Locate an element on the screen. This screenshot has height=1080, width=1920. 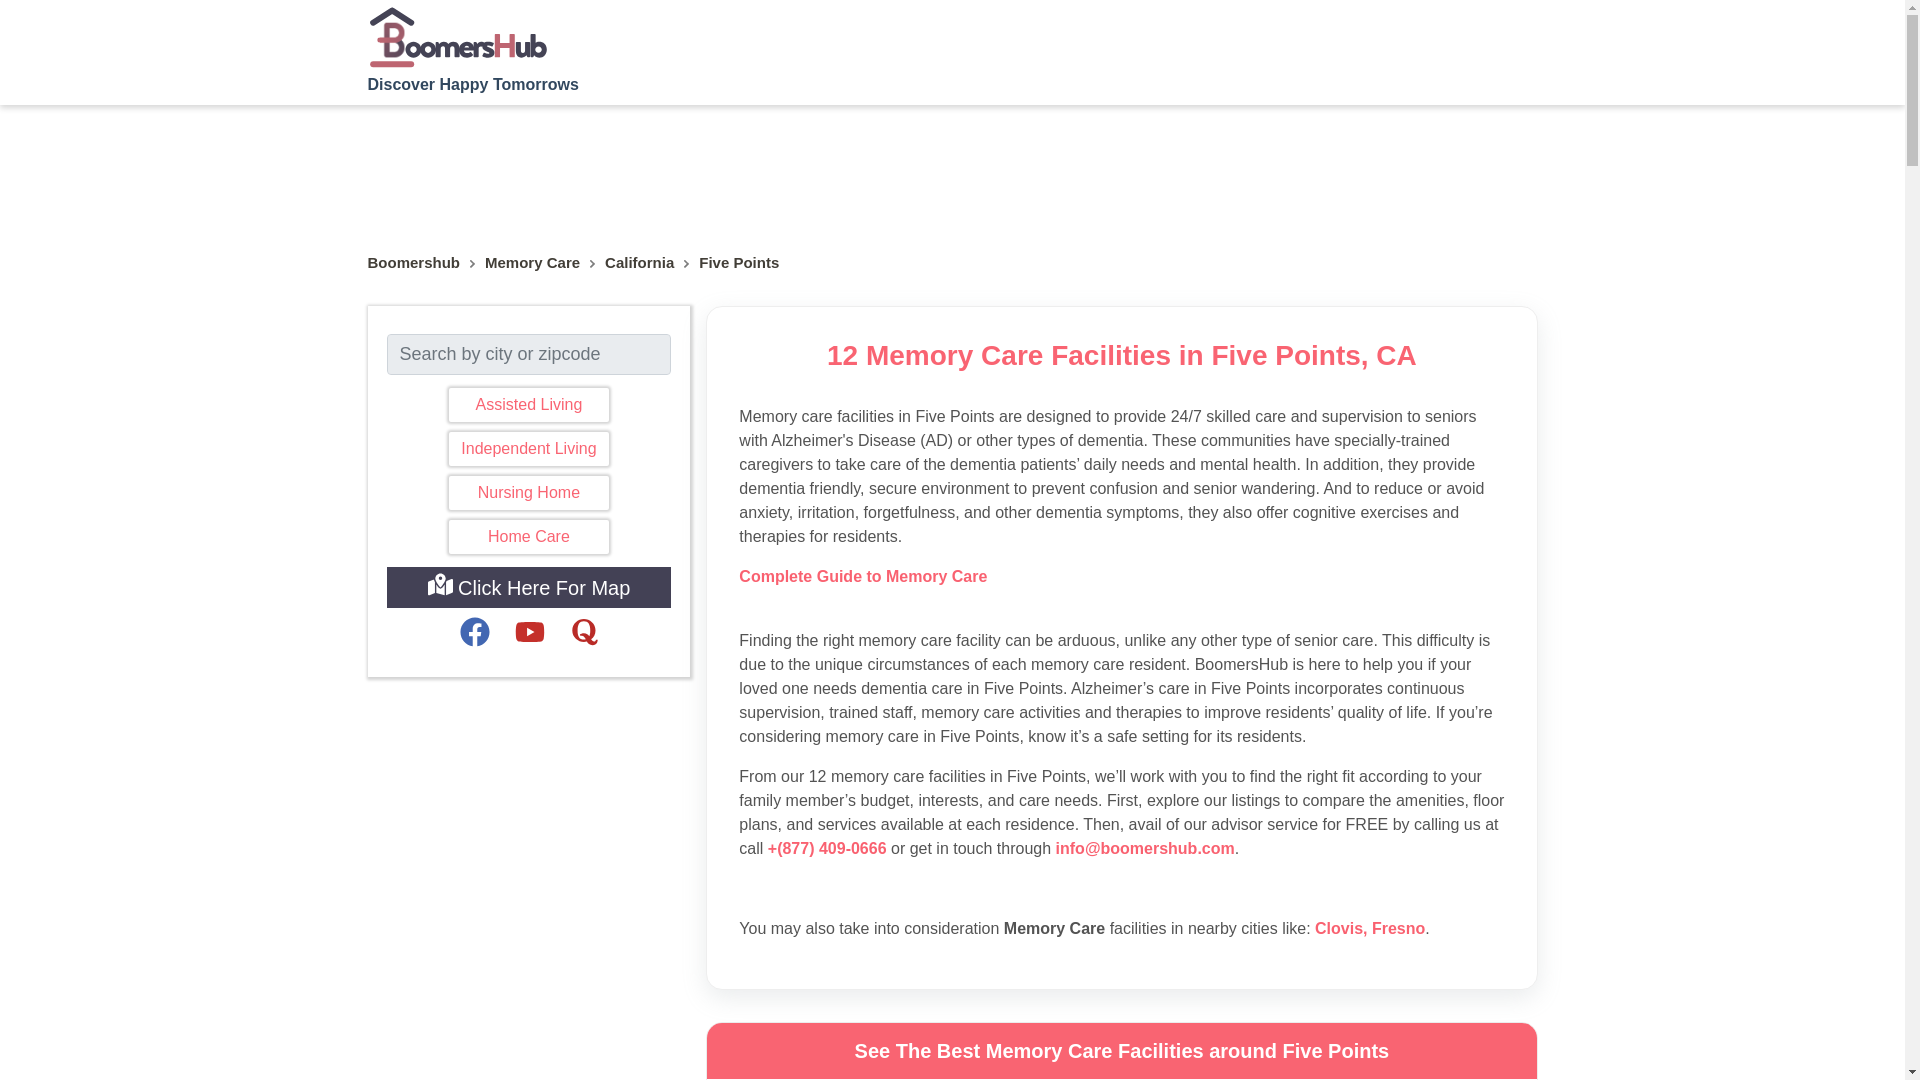
Independent Living is located at coordinates (528, 448).